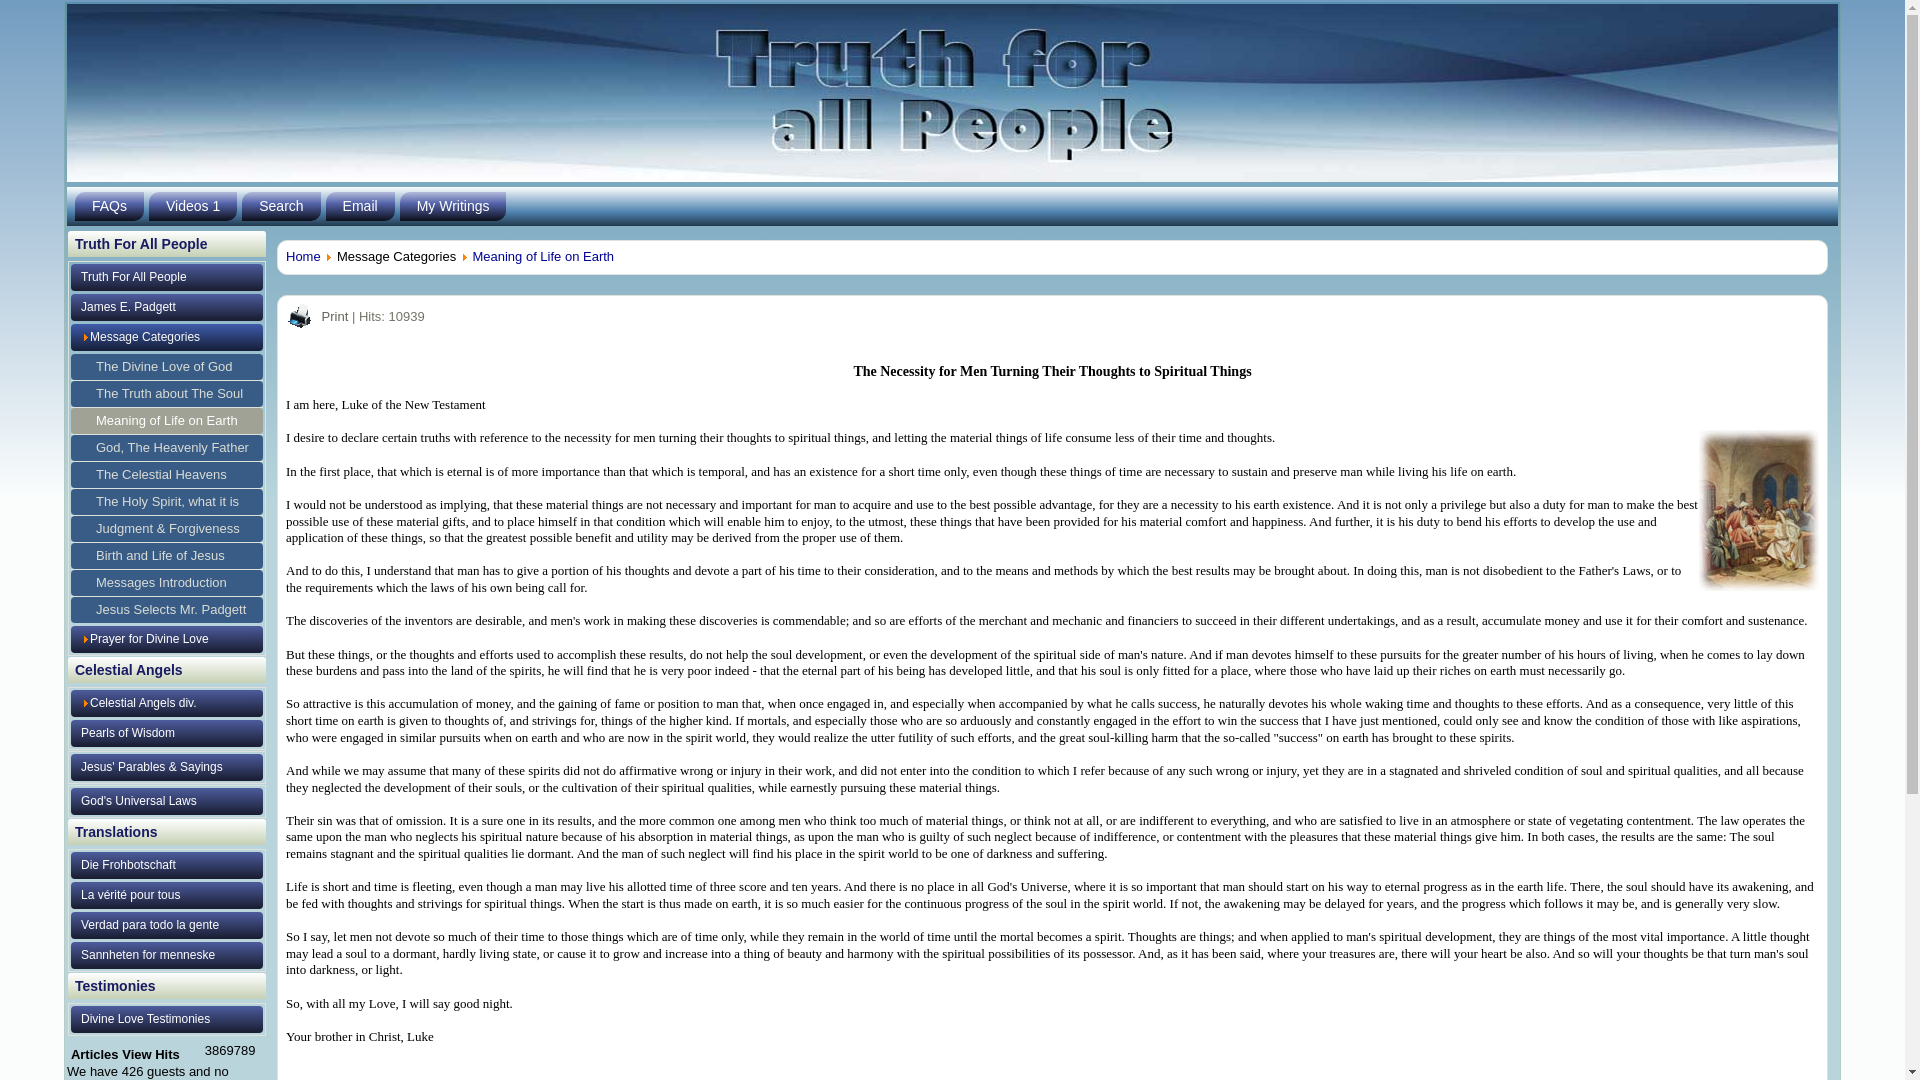 The width and height of the screenshot is (1920, 1080). Describe the element at coordinates (167, 556) in the screenshot. I see `Birth and Life of Jesus` at that location.